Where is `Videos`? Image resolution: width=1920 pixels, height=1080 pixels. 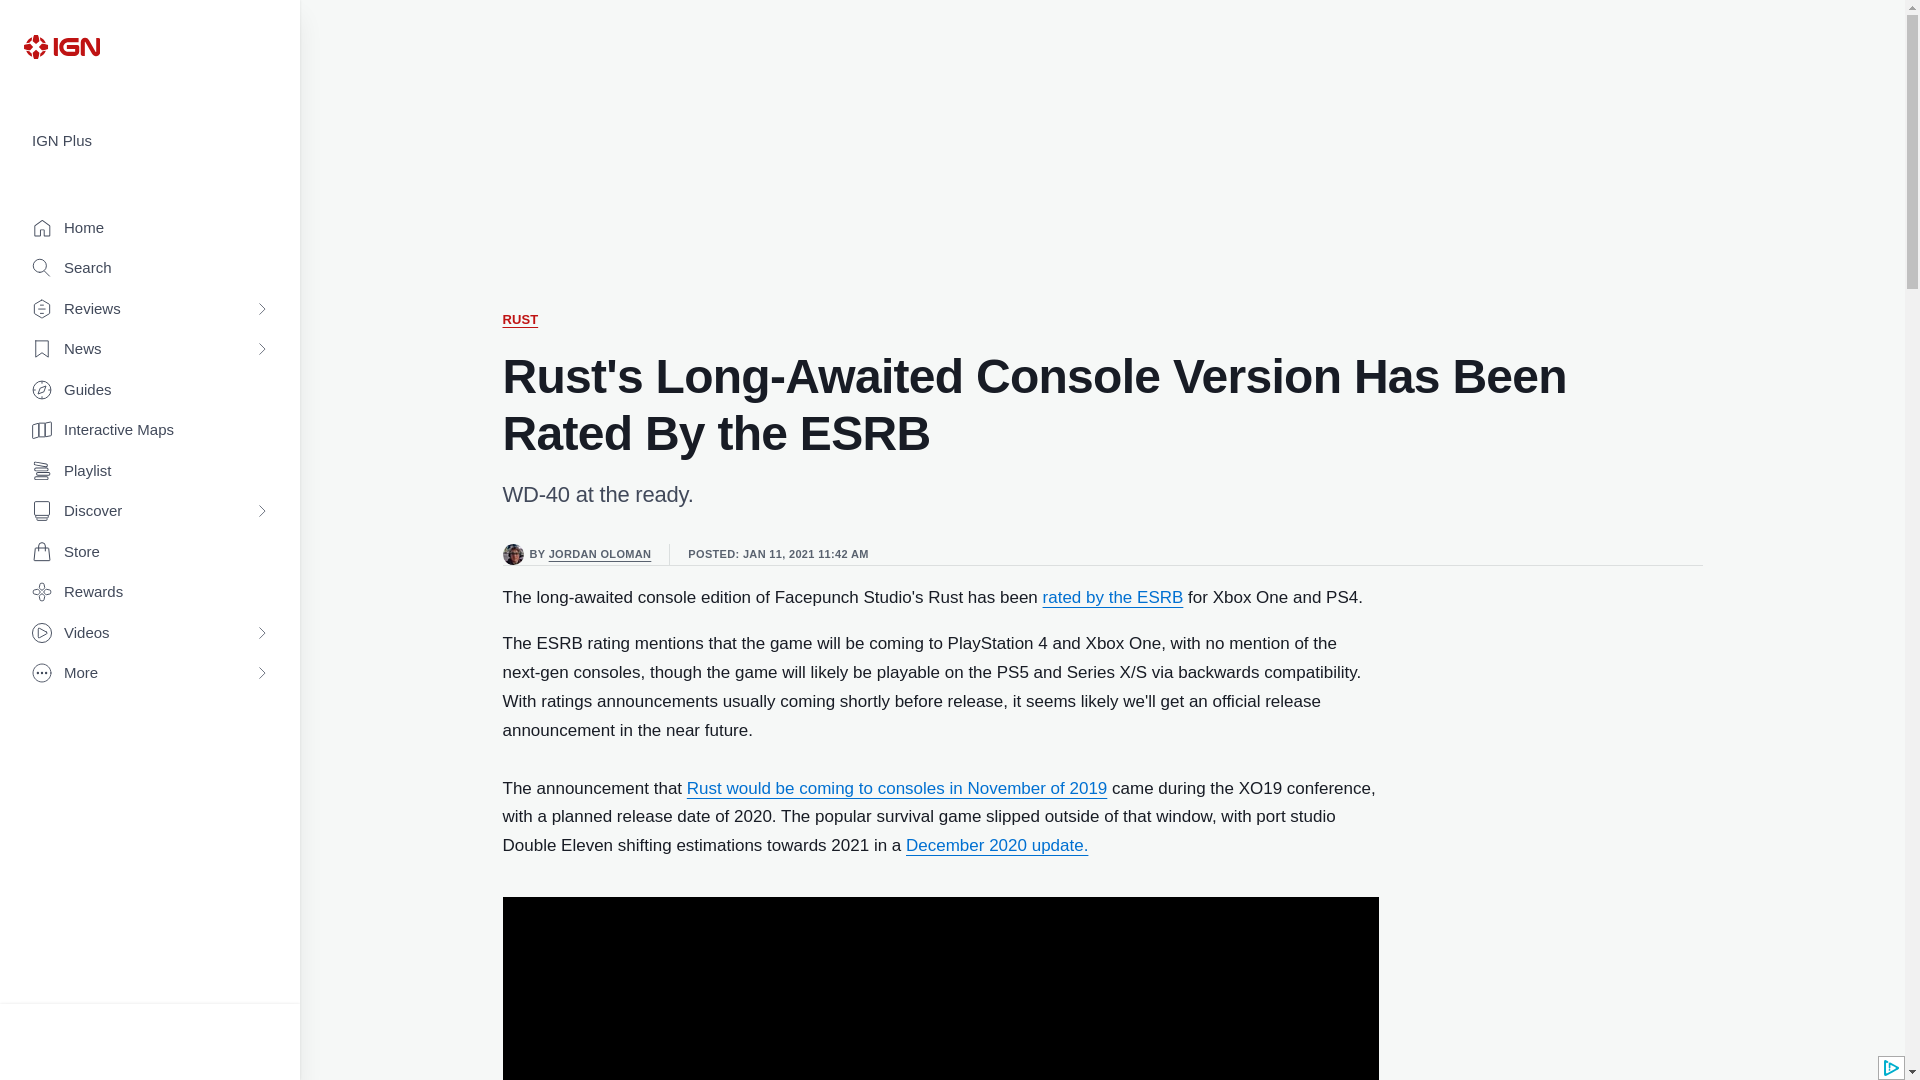 Videos is located at coordinates (150, 634).